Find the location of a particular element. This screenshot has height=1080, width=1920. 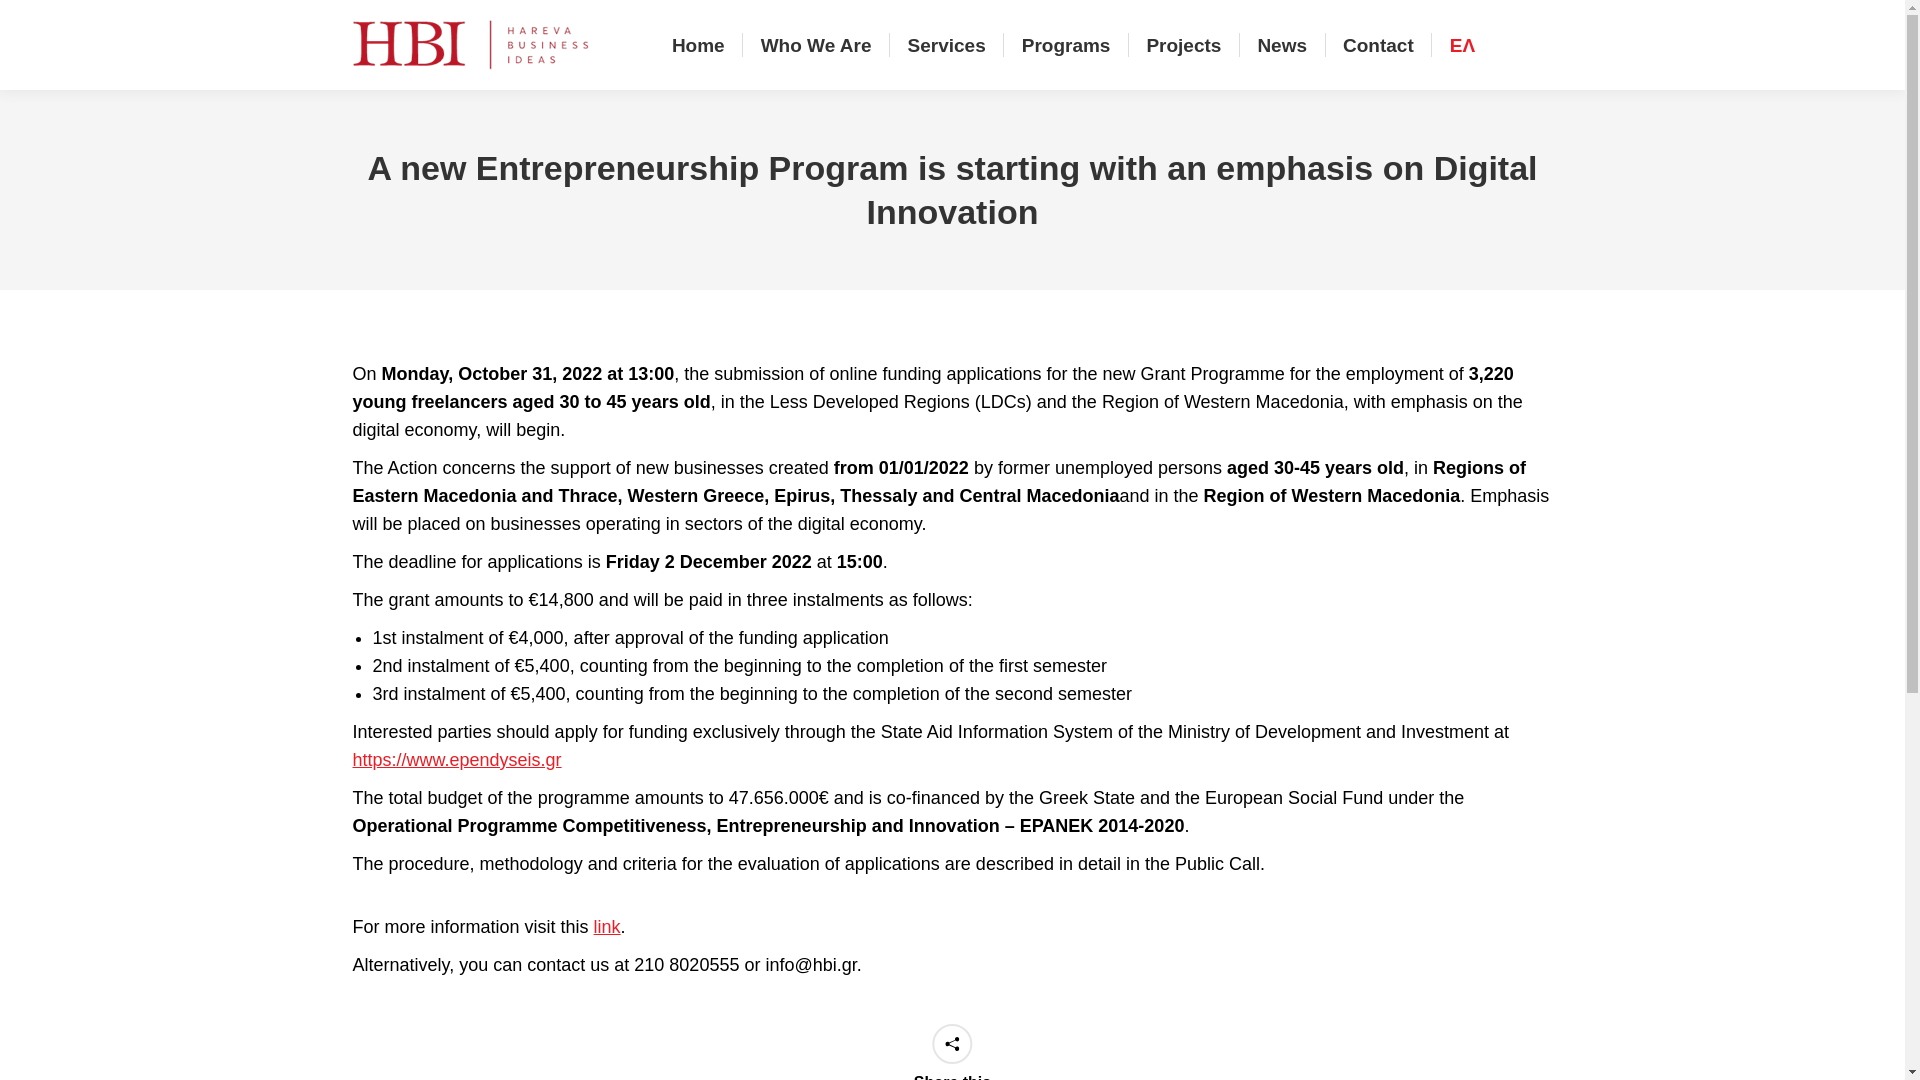

Home is located at coordinates (698, 45).